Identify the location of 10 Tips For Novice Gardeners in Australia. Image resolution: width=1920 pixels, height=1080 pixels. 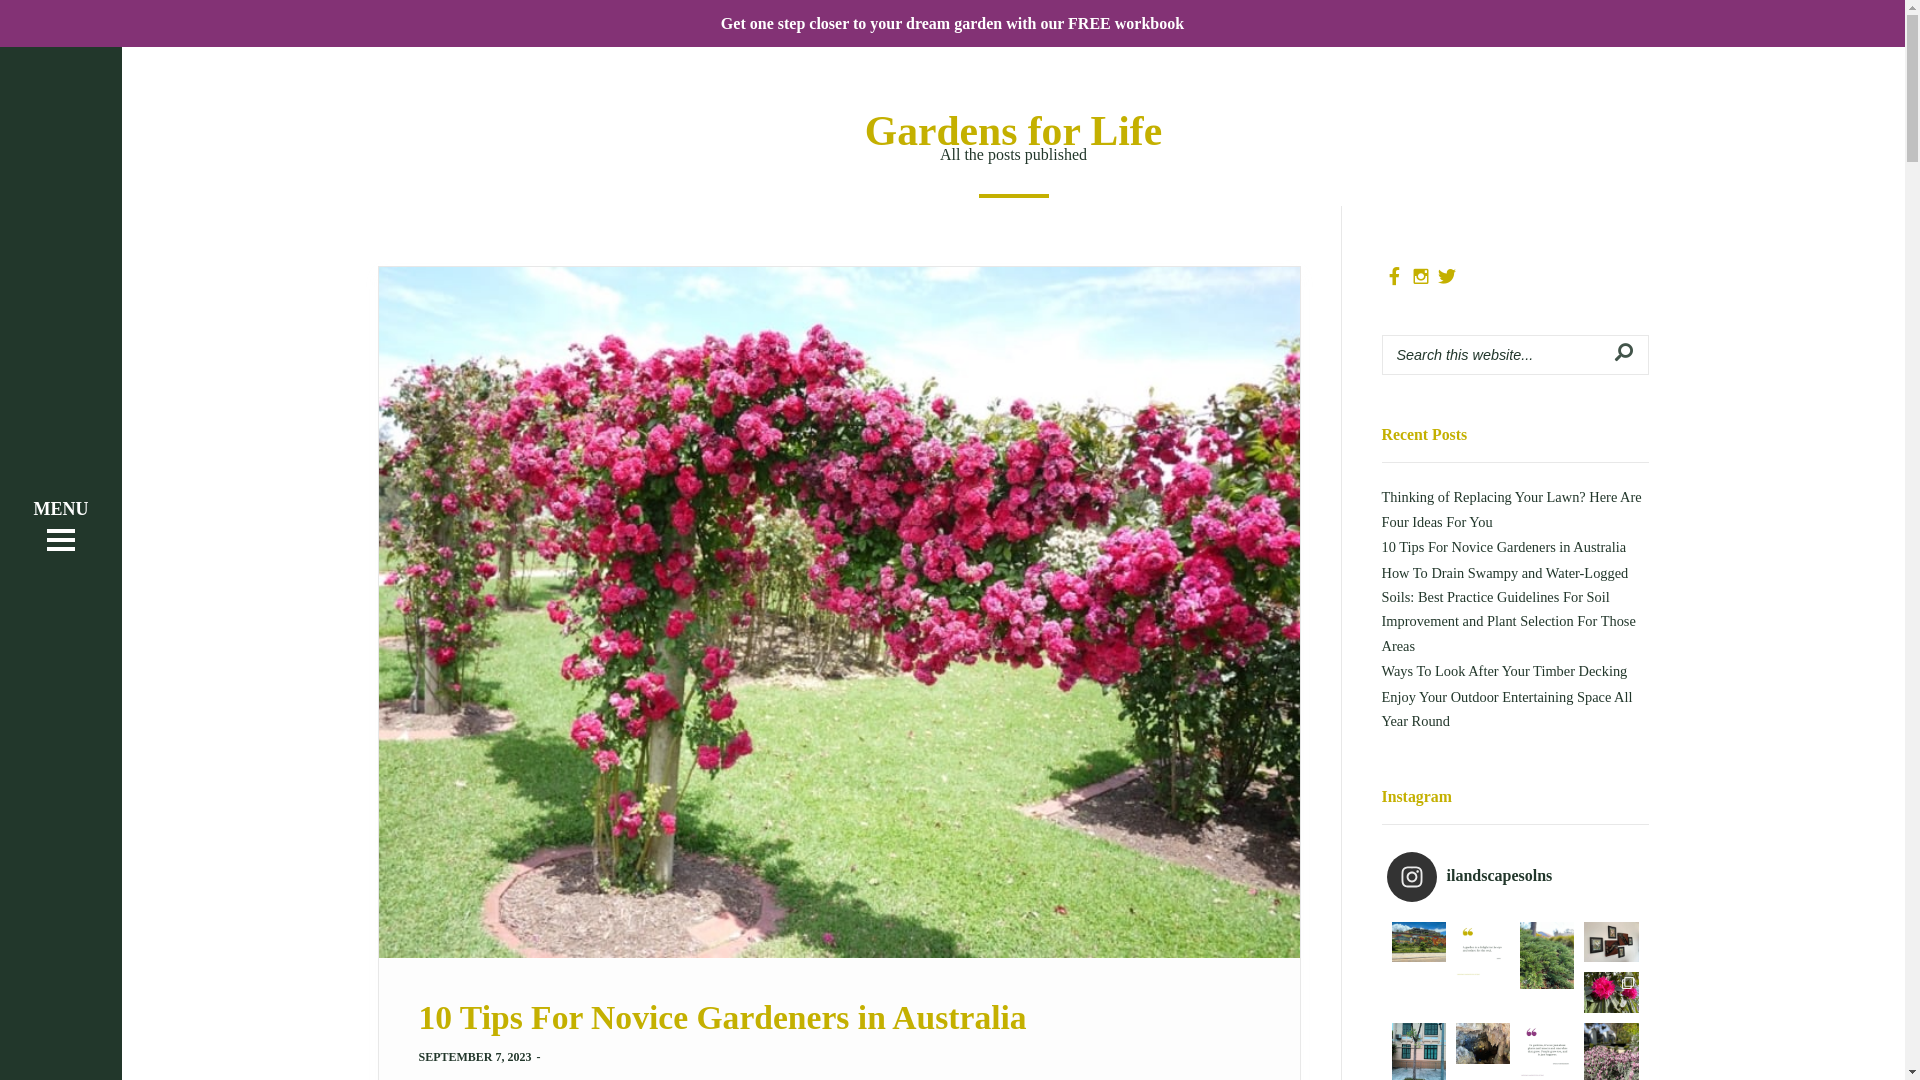
(1504, 547).